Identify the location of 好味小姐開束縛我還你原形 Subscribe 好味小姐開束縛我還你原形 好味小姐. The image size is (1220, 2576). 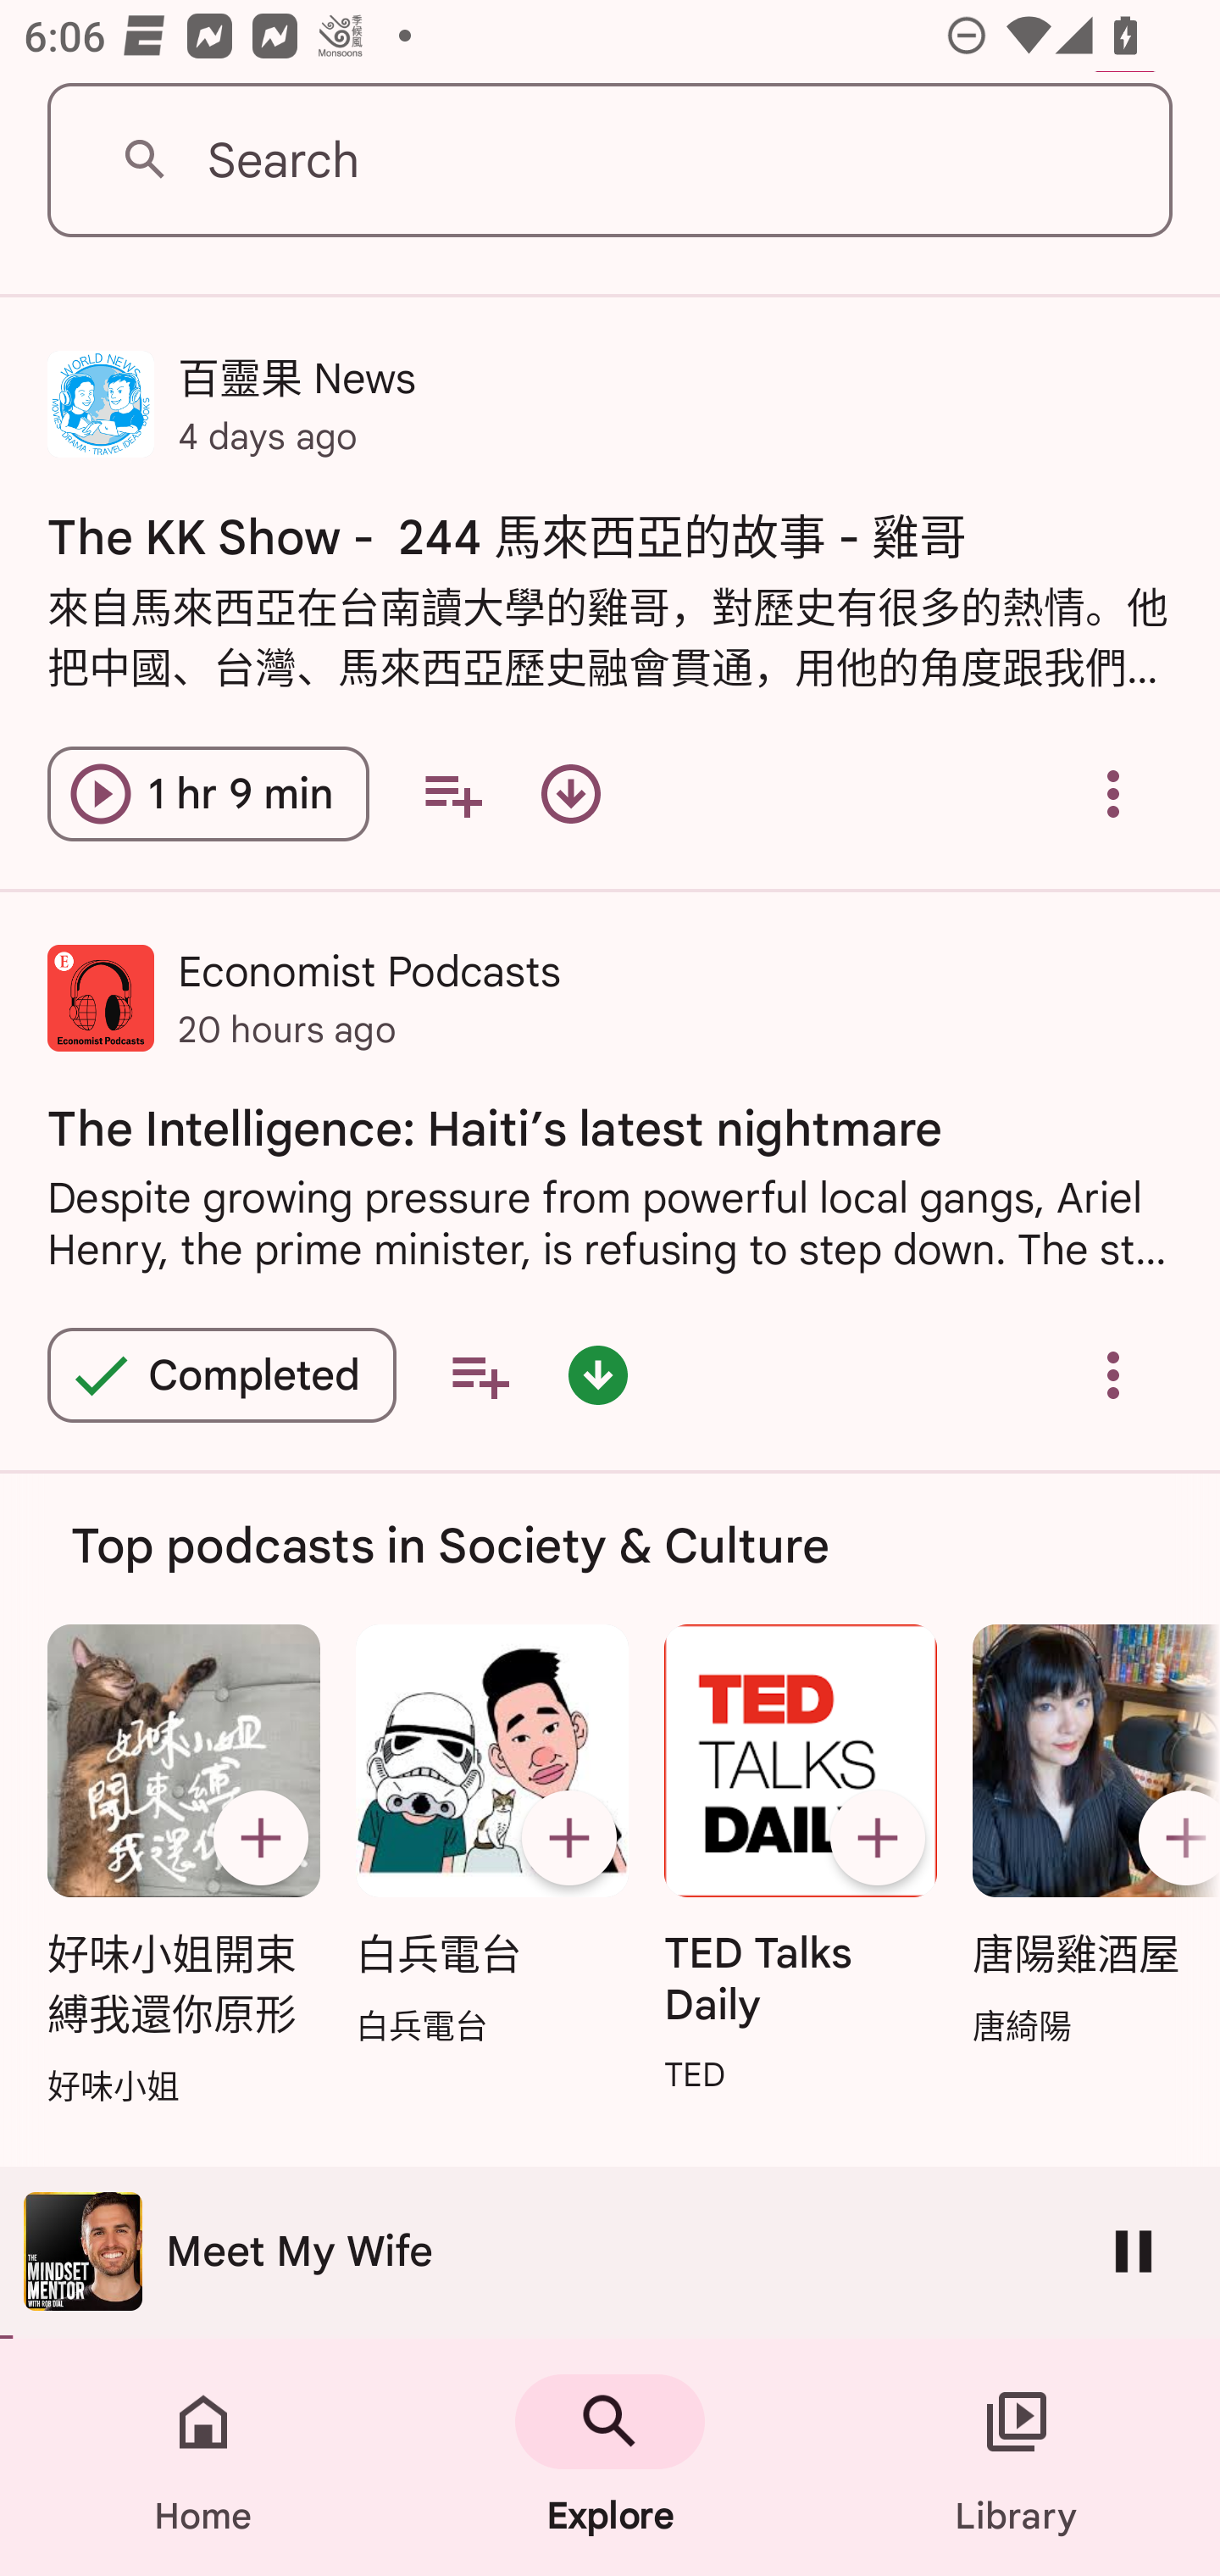
(183, 1868).